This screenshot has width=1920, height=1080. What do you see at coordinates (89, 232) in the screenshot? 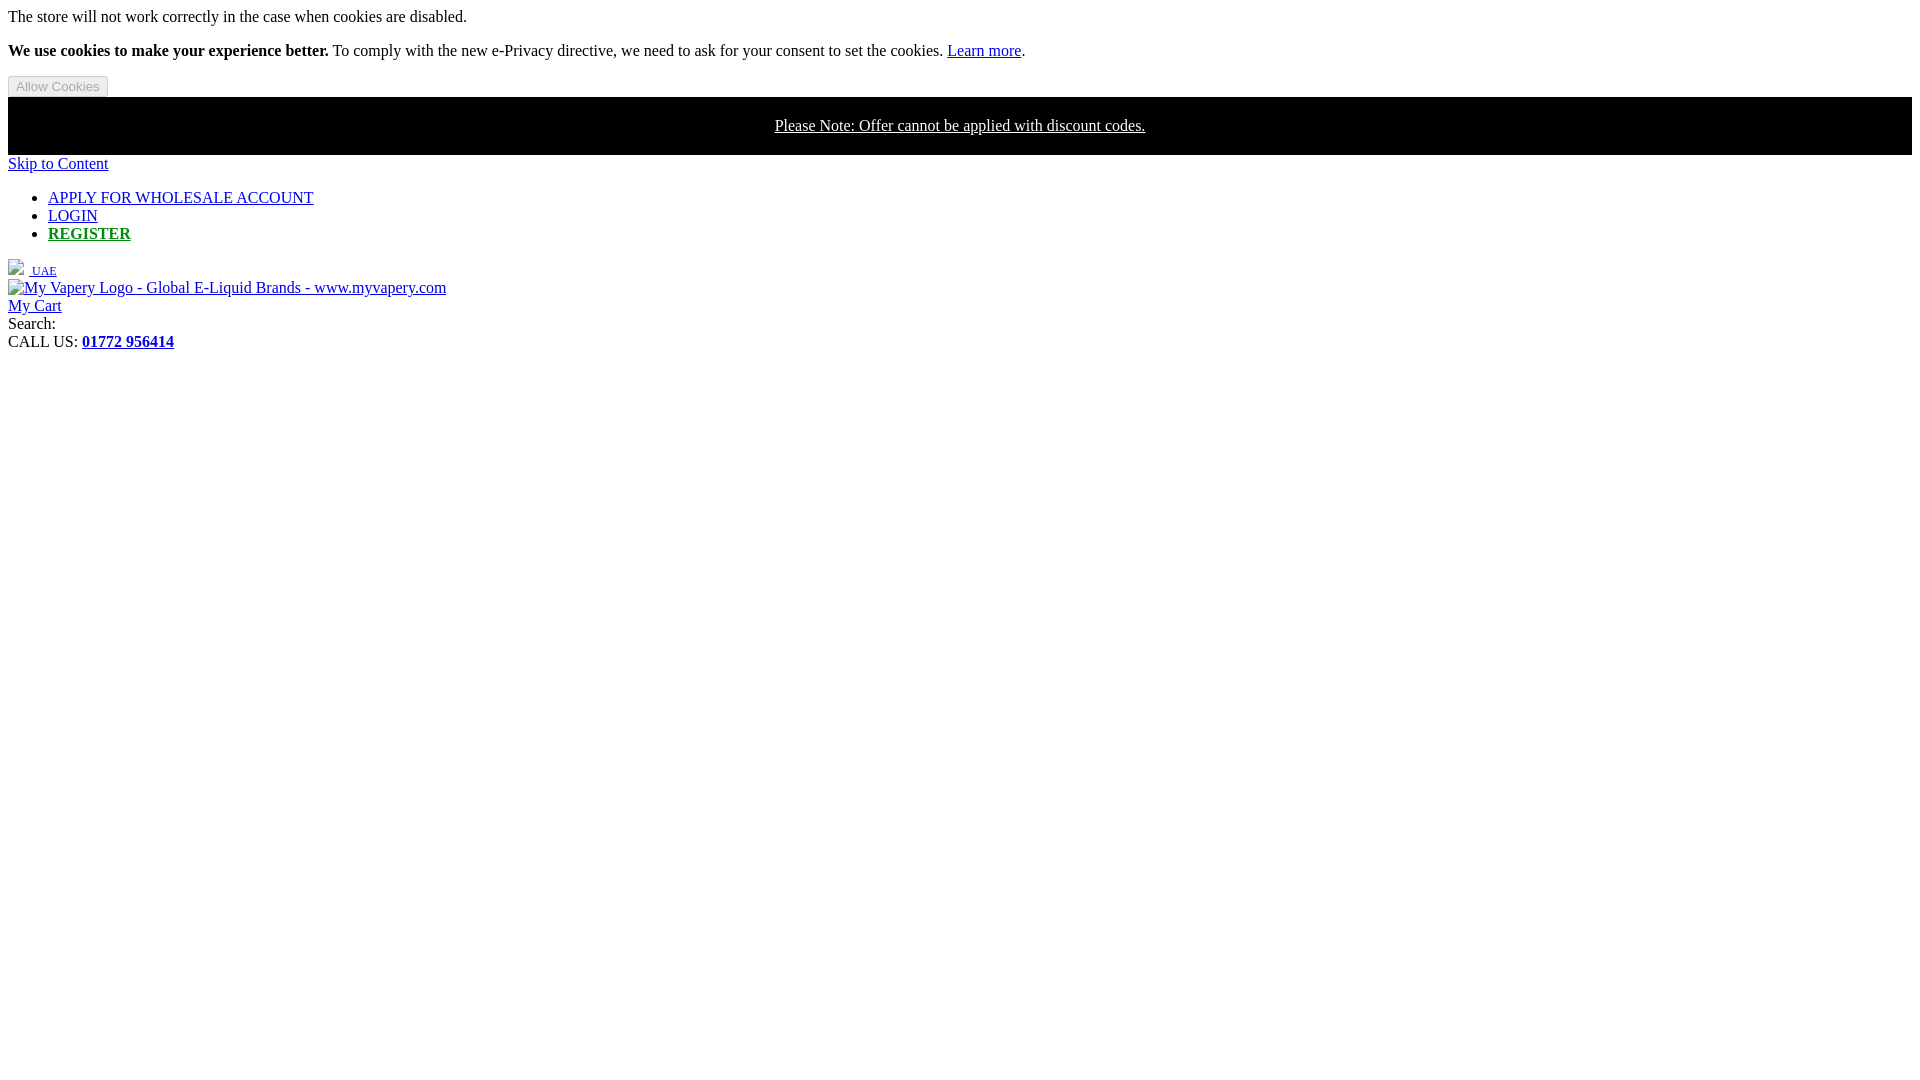
I see `REGISTER` at bounding box center [89, 232].